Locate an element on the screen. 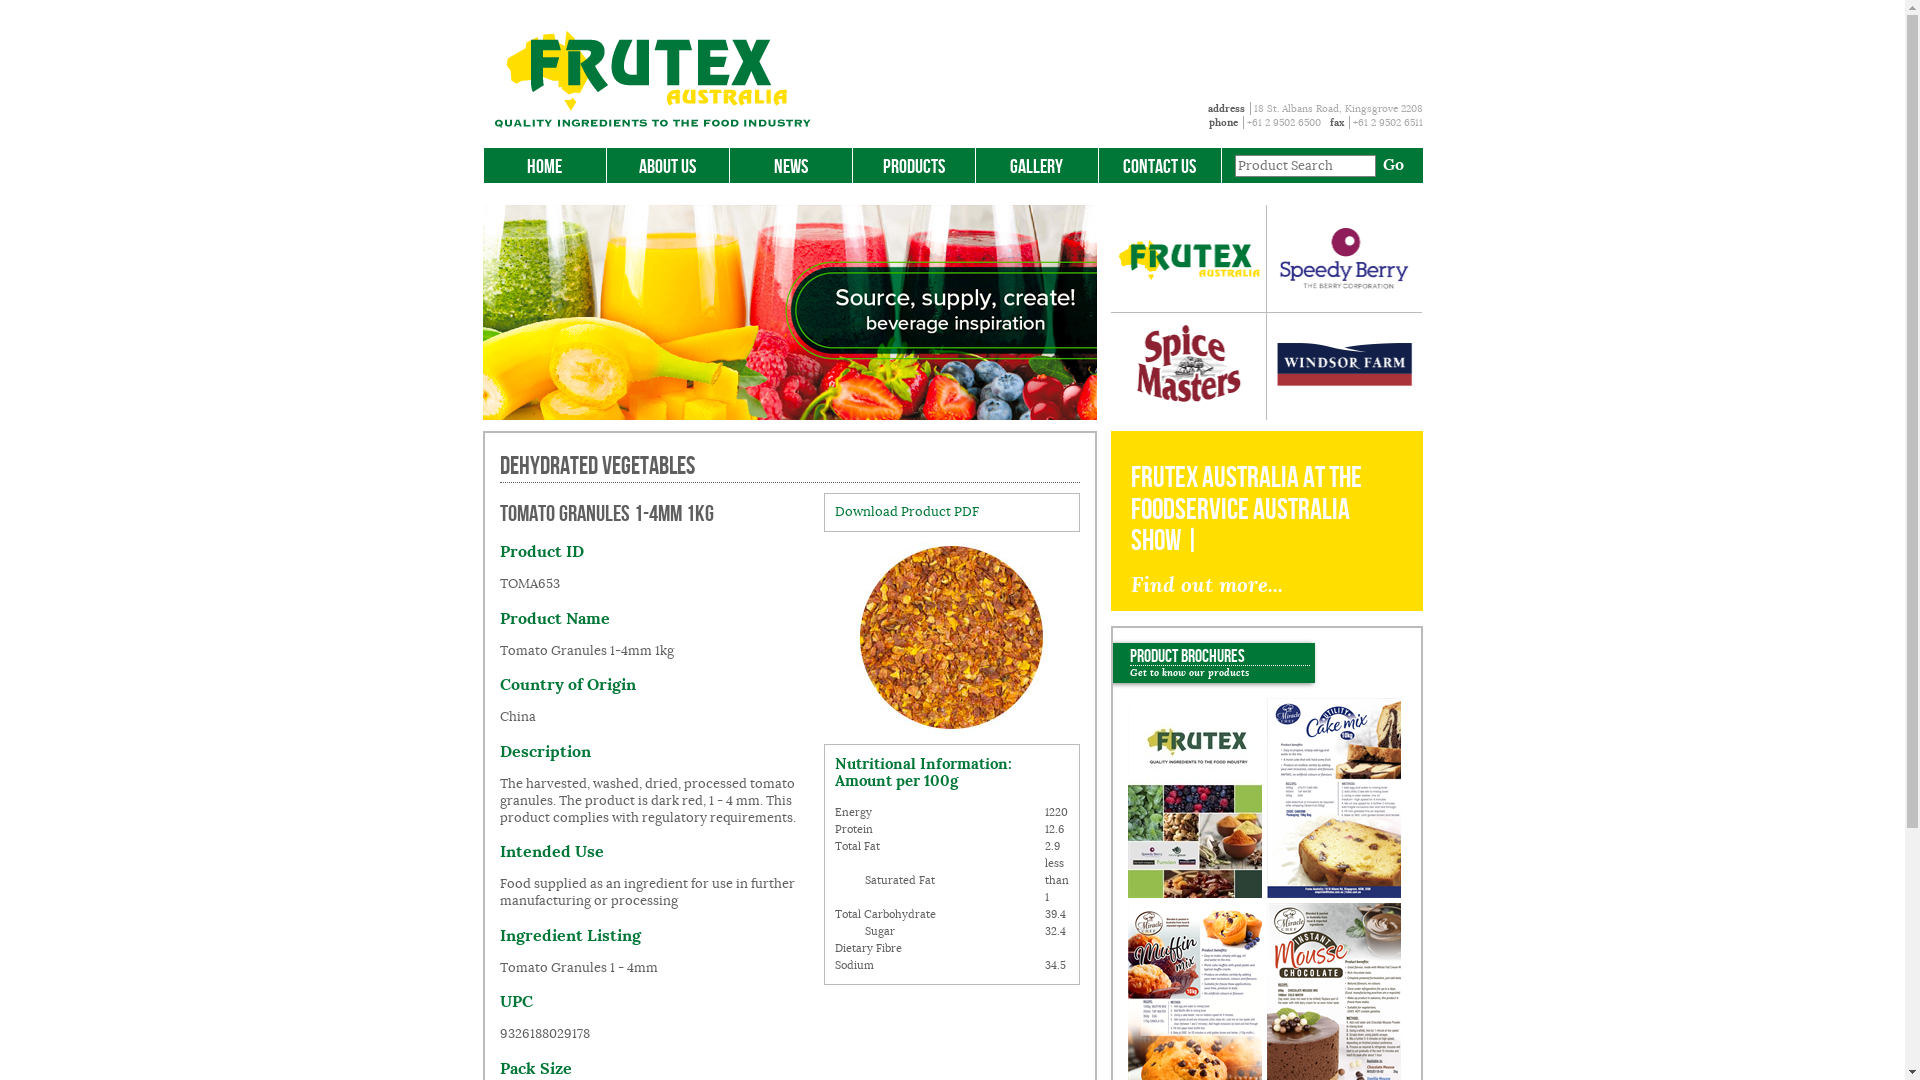  CONTACT US is located at coordinates (1159, 166).